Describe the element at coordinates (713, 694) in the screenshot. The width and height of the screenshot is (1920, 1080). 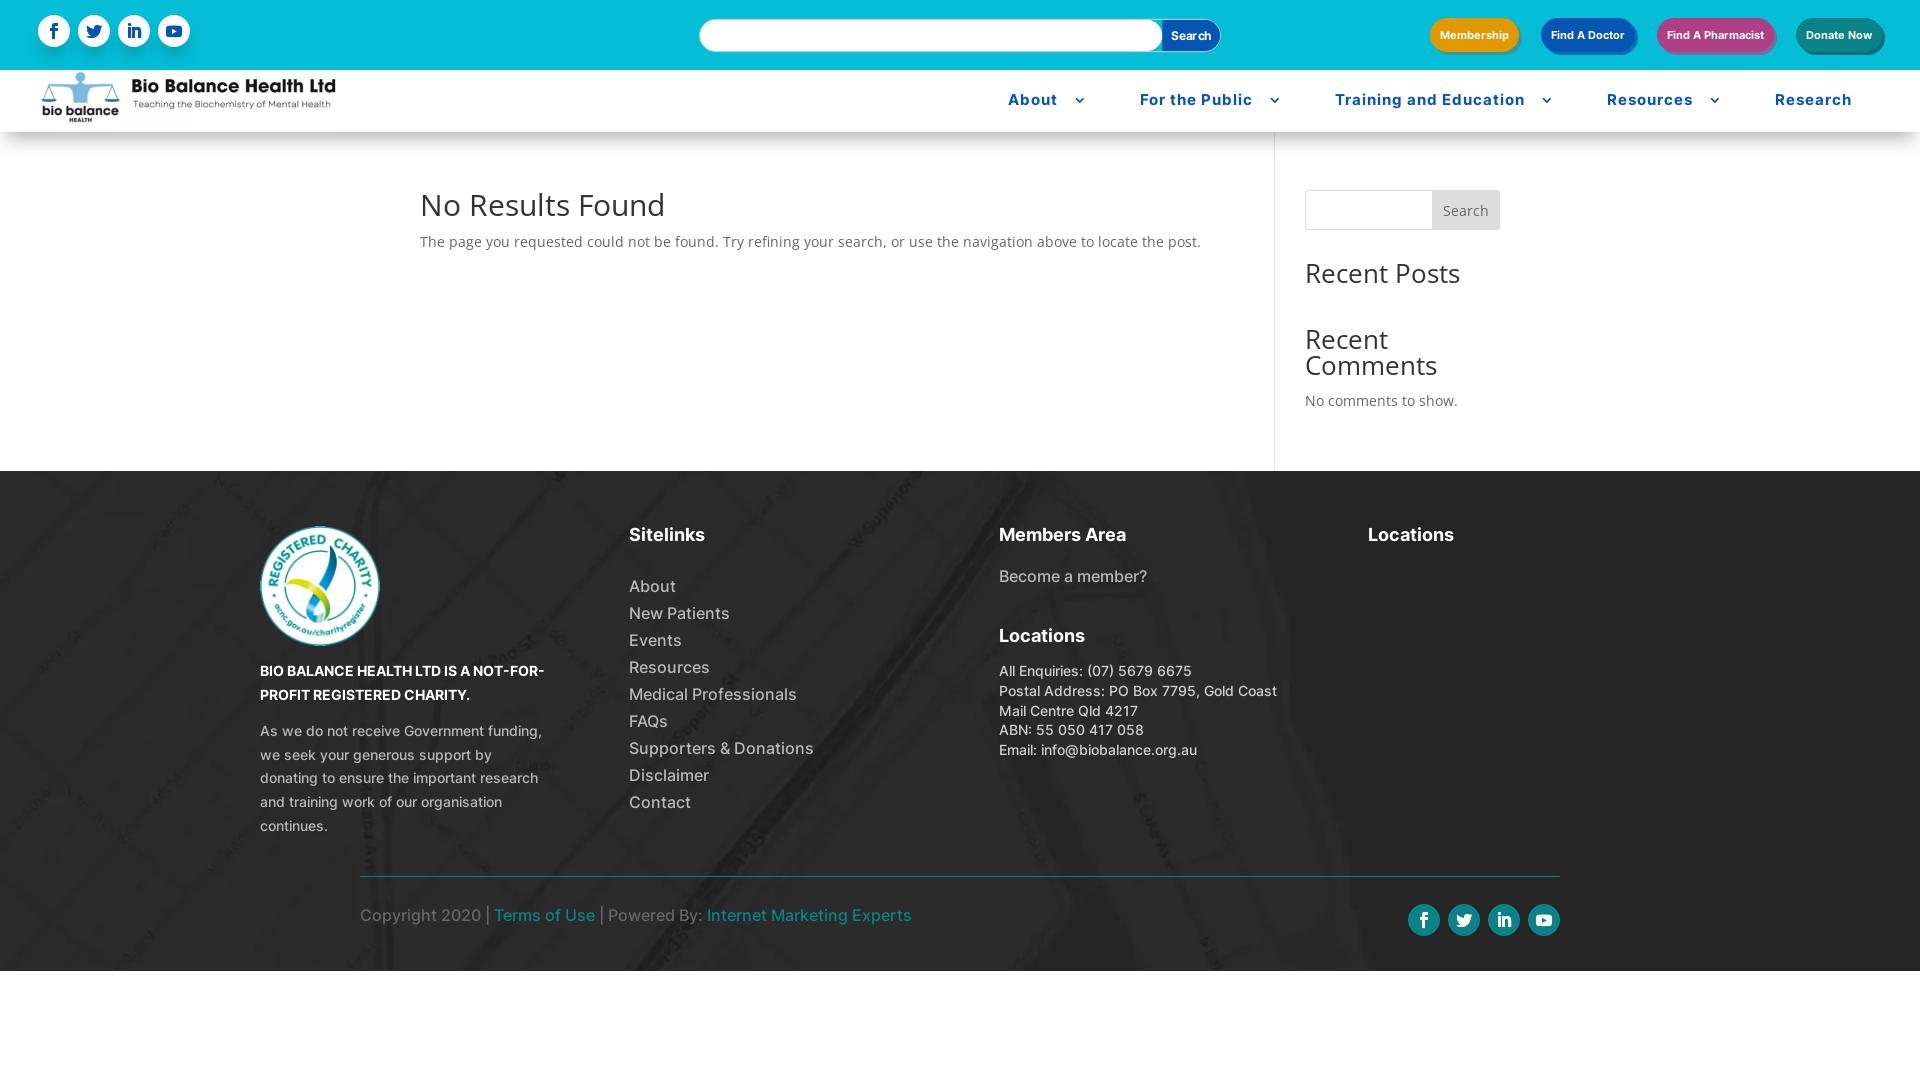
I see `Medical Professionals` at that location.